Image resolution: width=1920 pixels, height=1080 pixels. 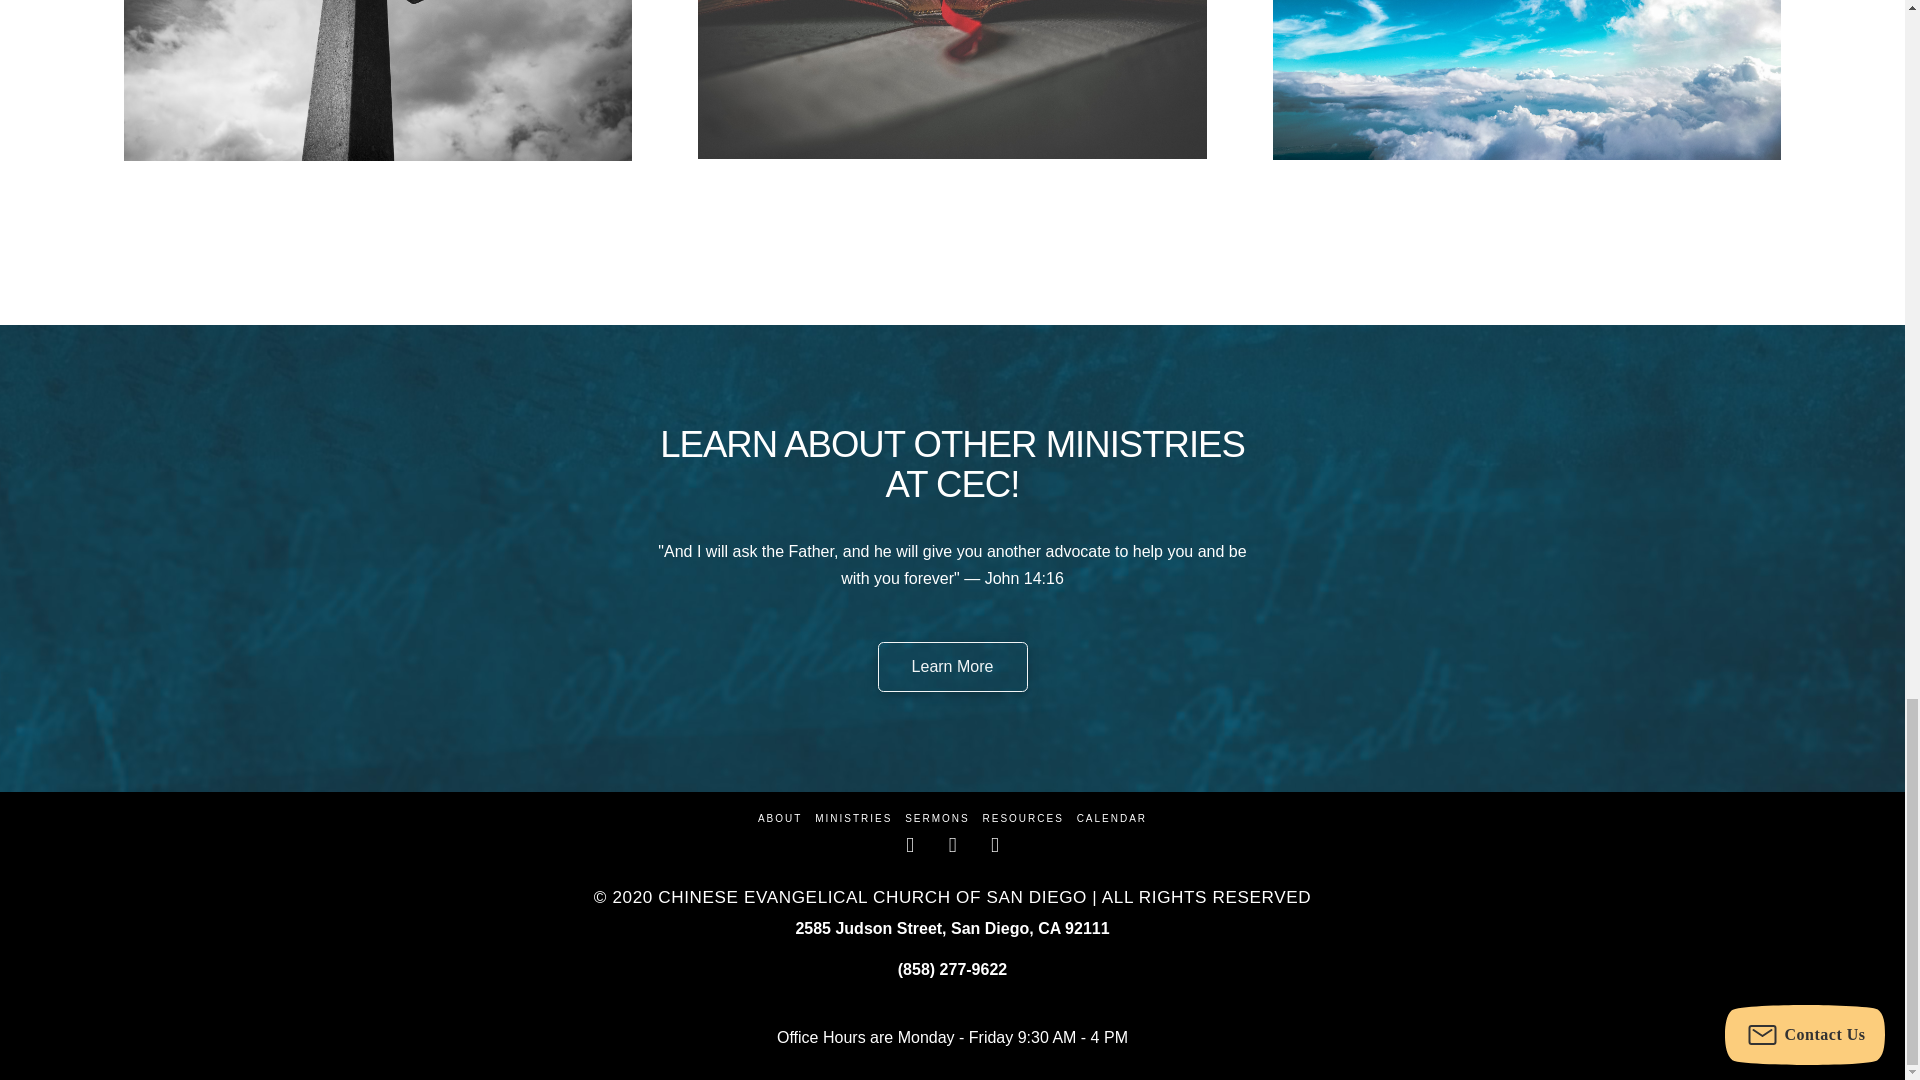 I want to click on CALENDAR, so click(x=1112, y=818).